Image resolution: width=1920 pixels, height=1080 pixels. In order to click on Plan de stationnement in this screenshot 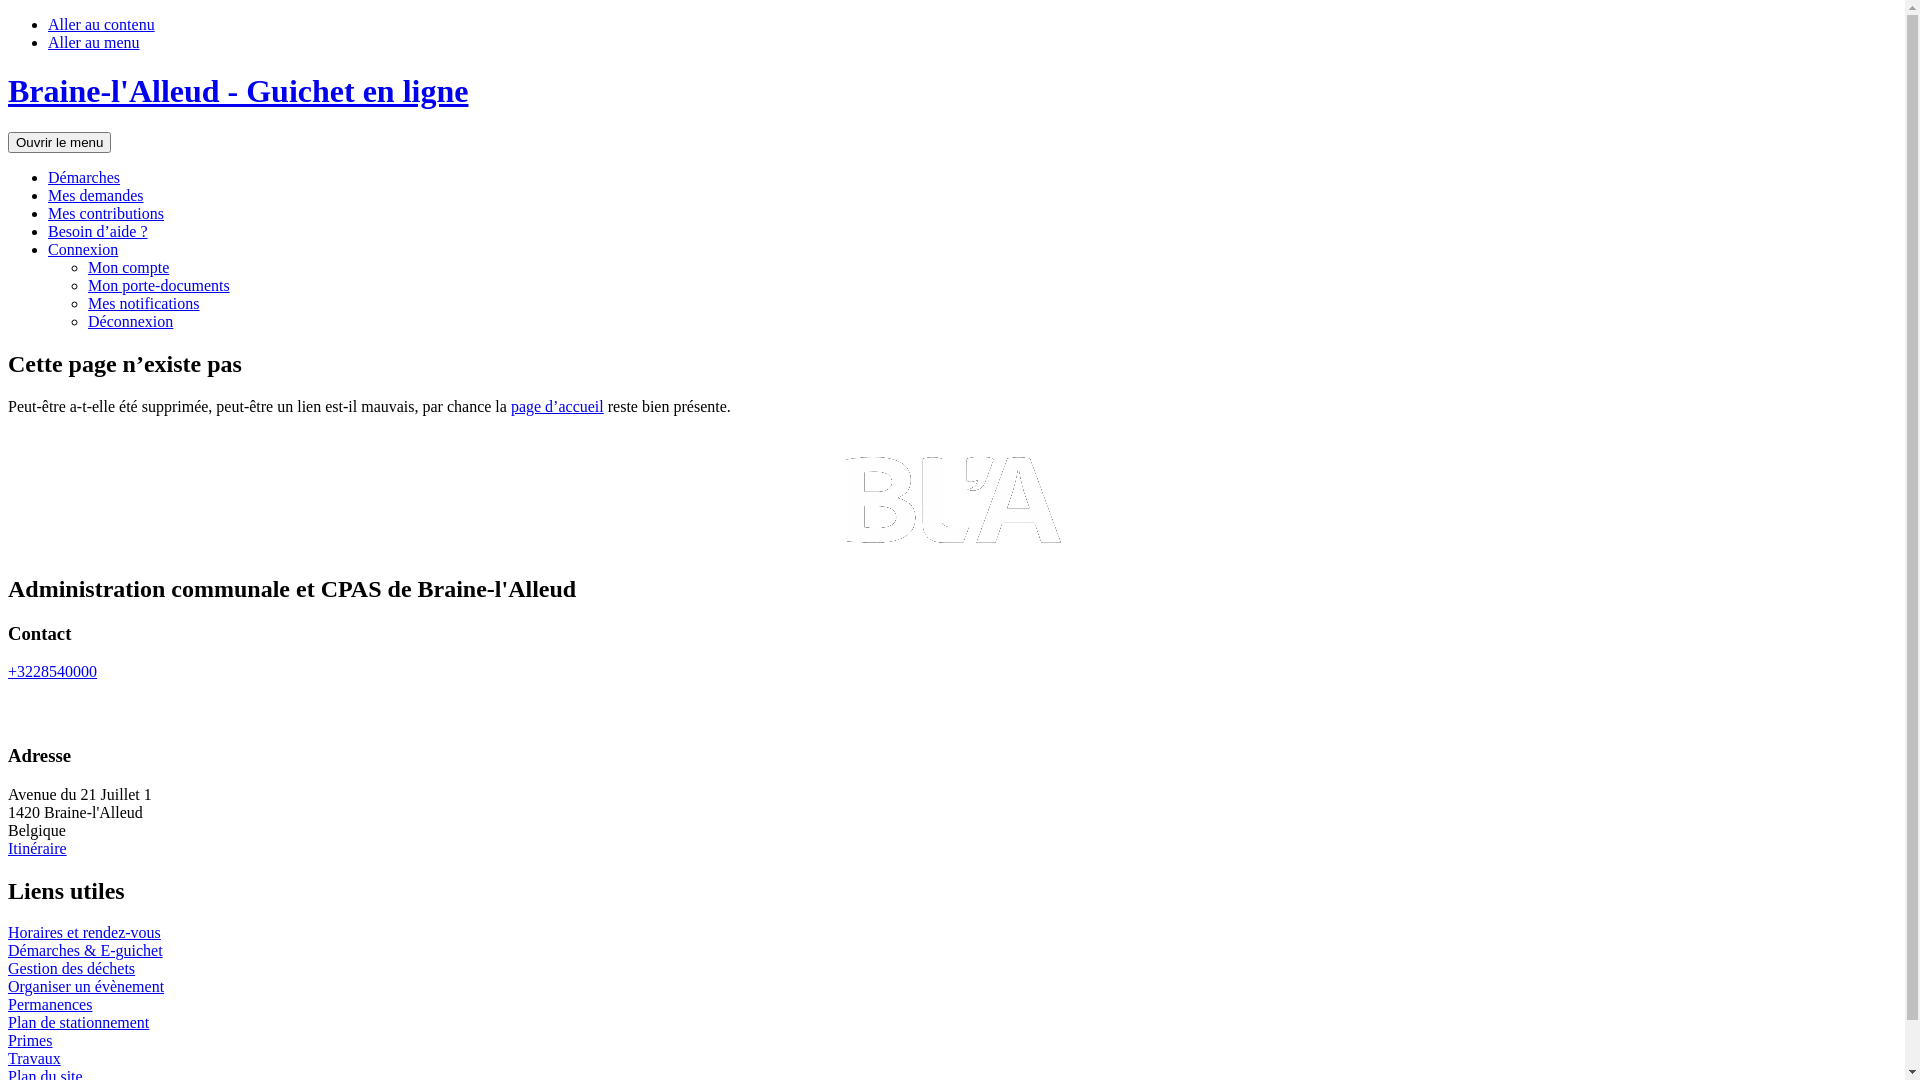, I will do `click(78, 1022)`.